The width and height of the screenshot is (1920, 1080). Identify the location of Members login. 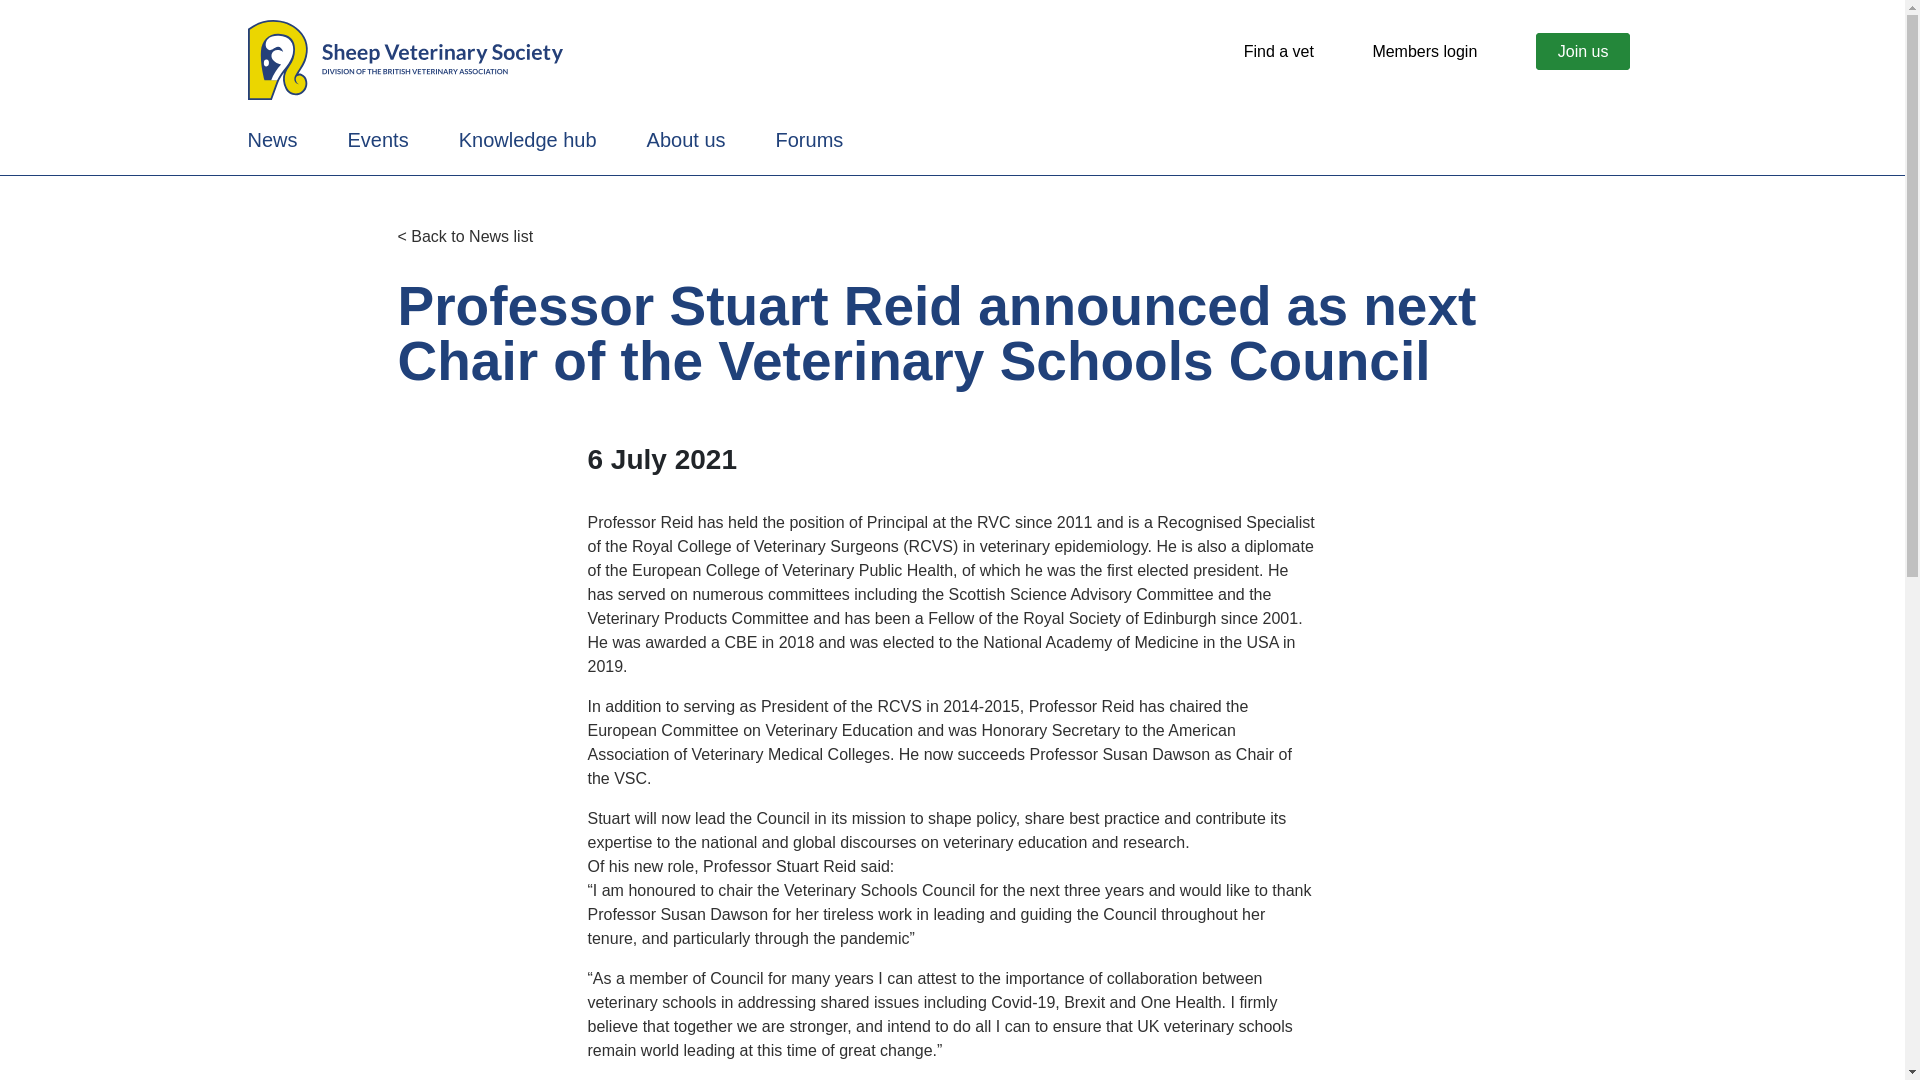
(1424, 52).